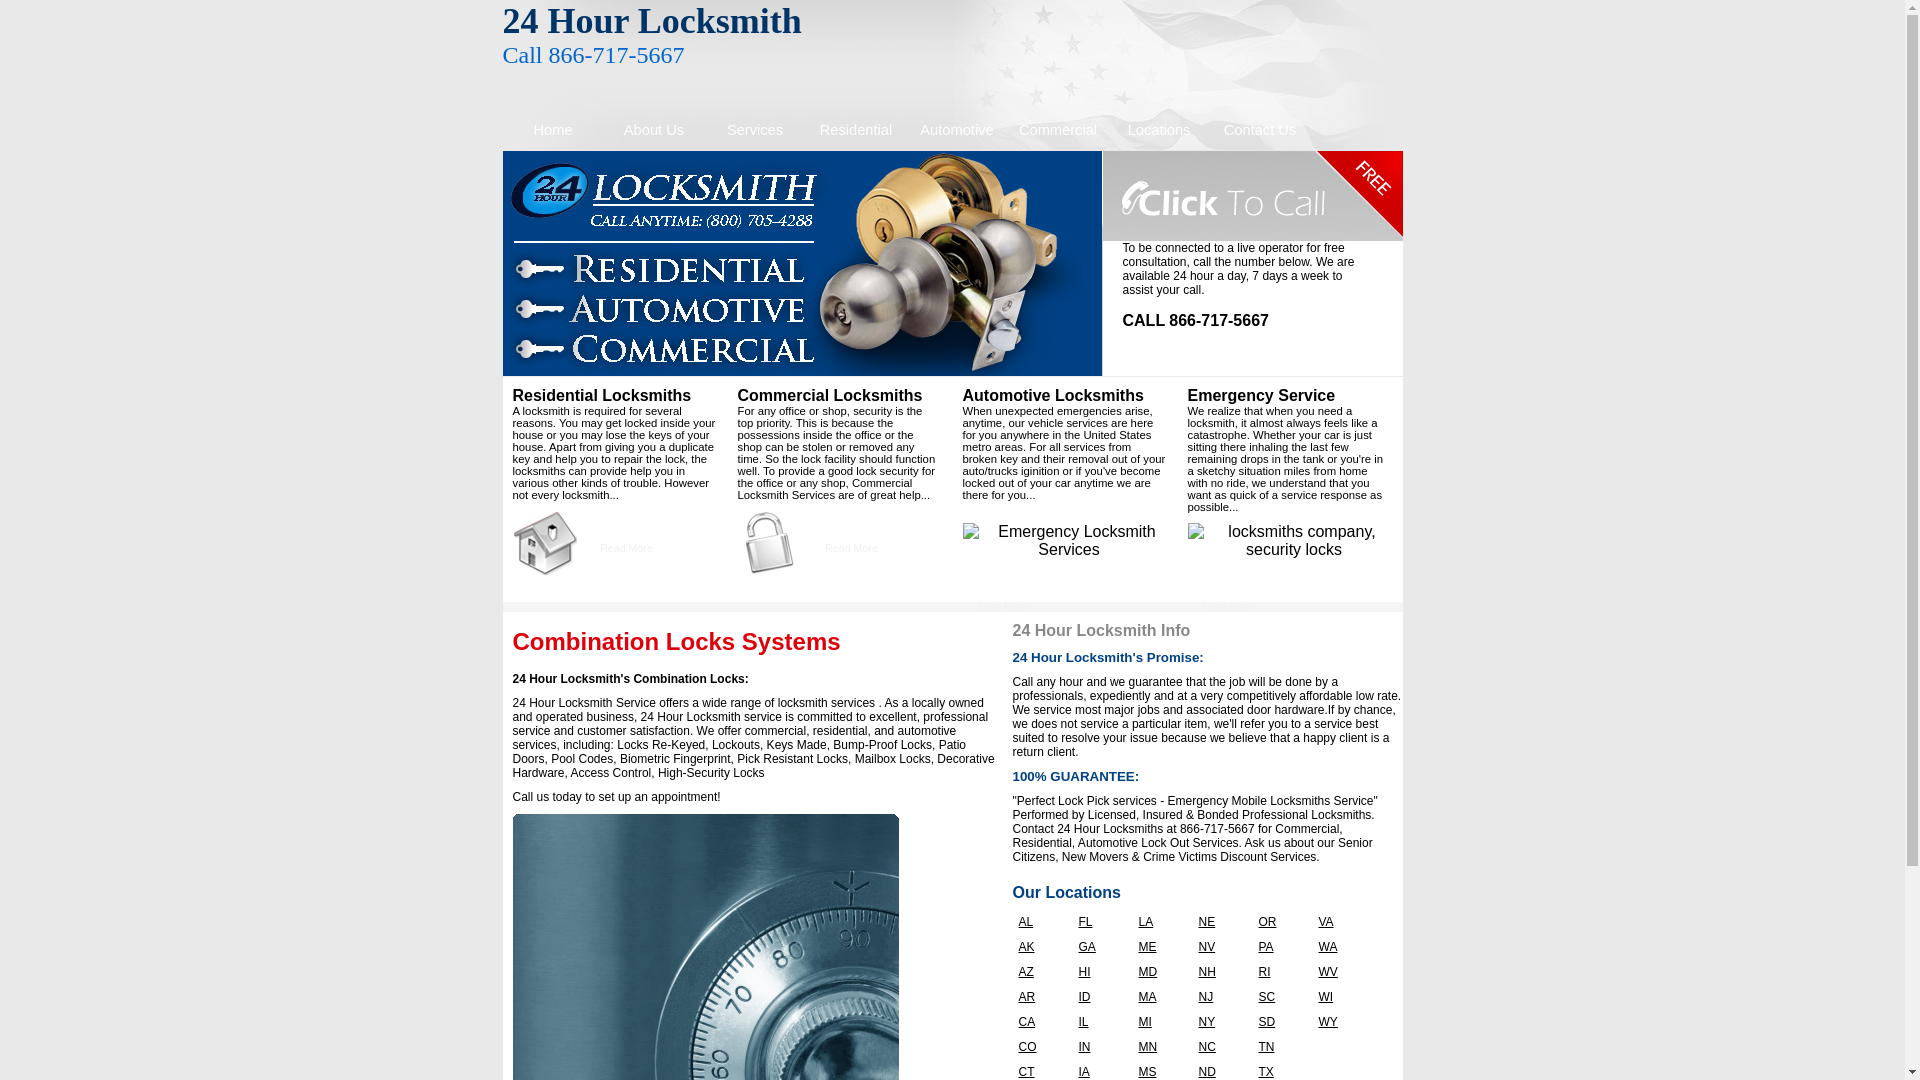 This screenshot has width=1920, height=1080. I want to click on ME, so click(1160, 947).